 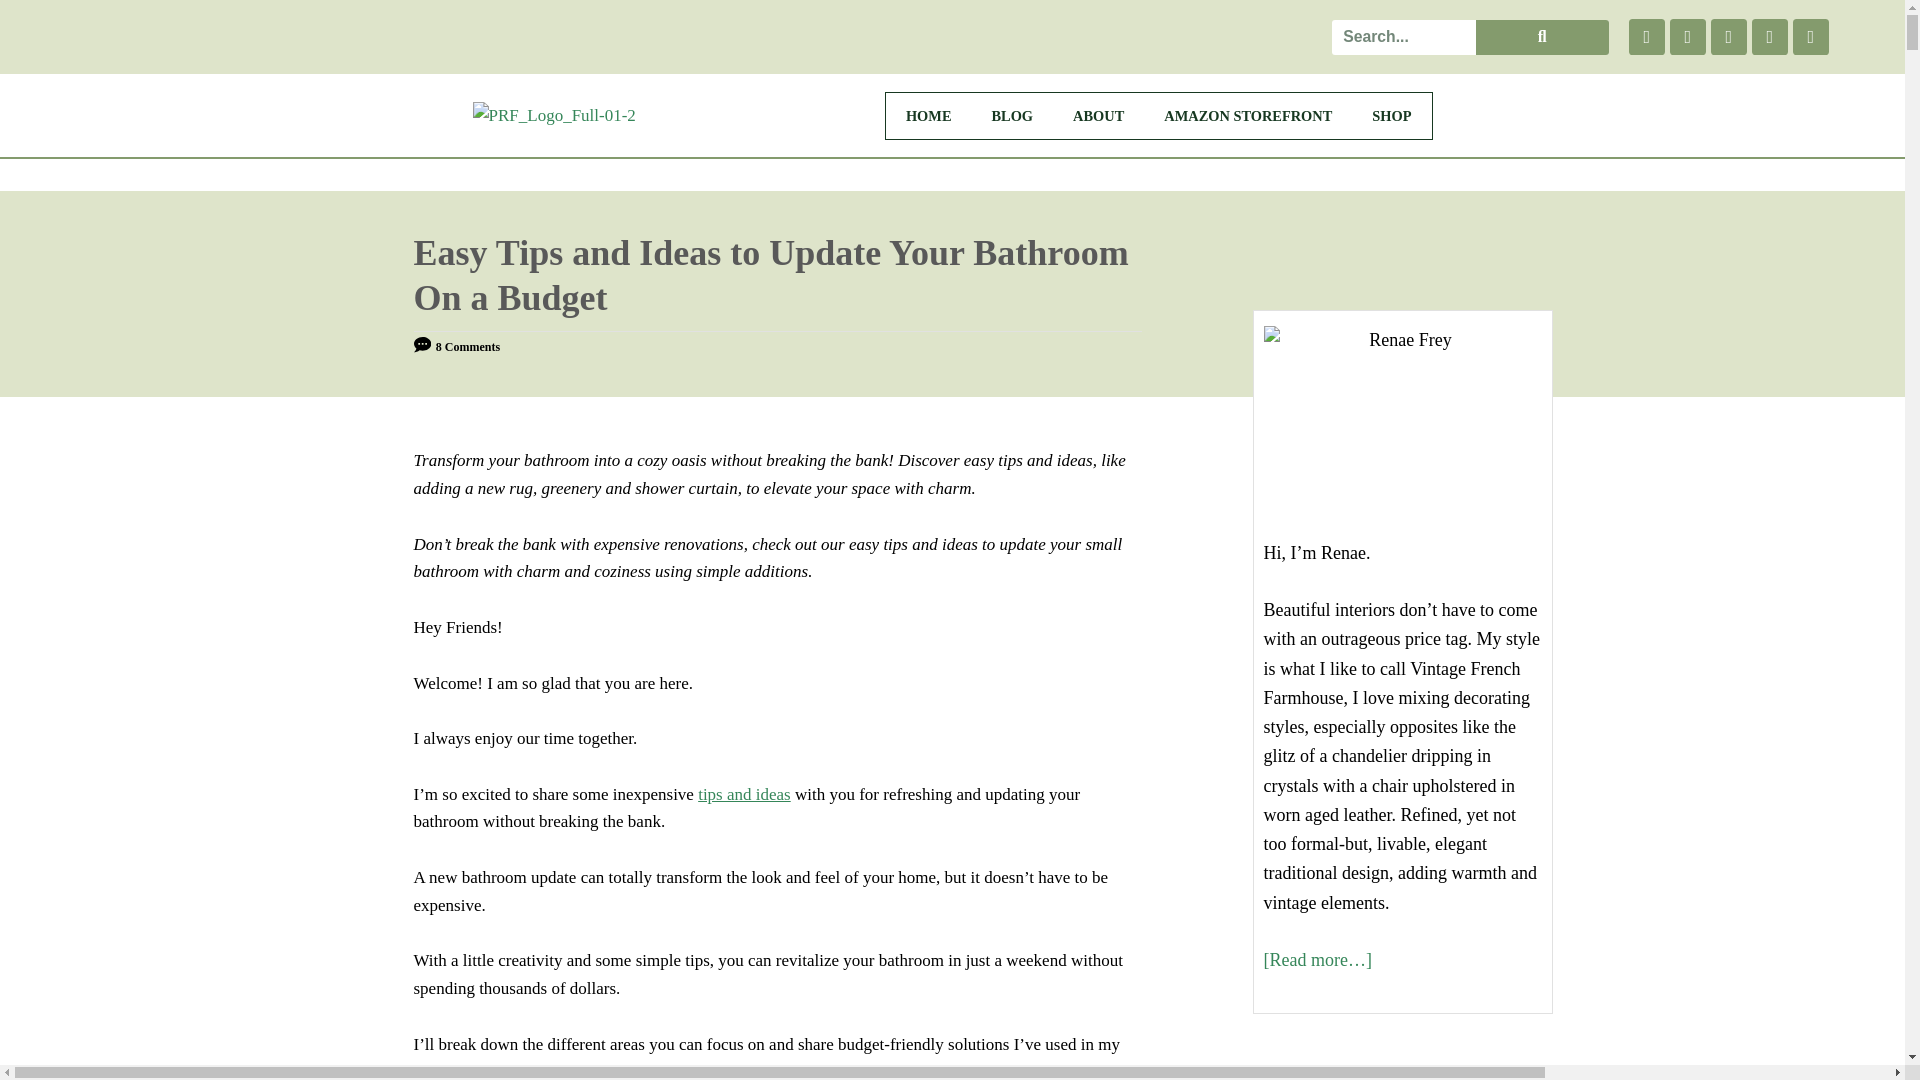 What do you see at coordinates (1390, 116) in the screenshot?
I see `SHOP` at bounding box center [1390, 116].